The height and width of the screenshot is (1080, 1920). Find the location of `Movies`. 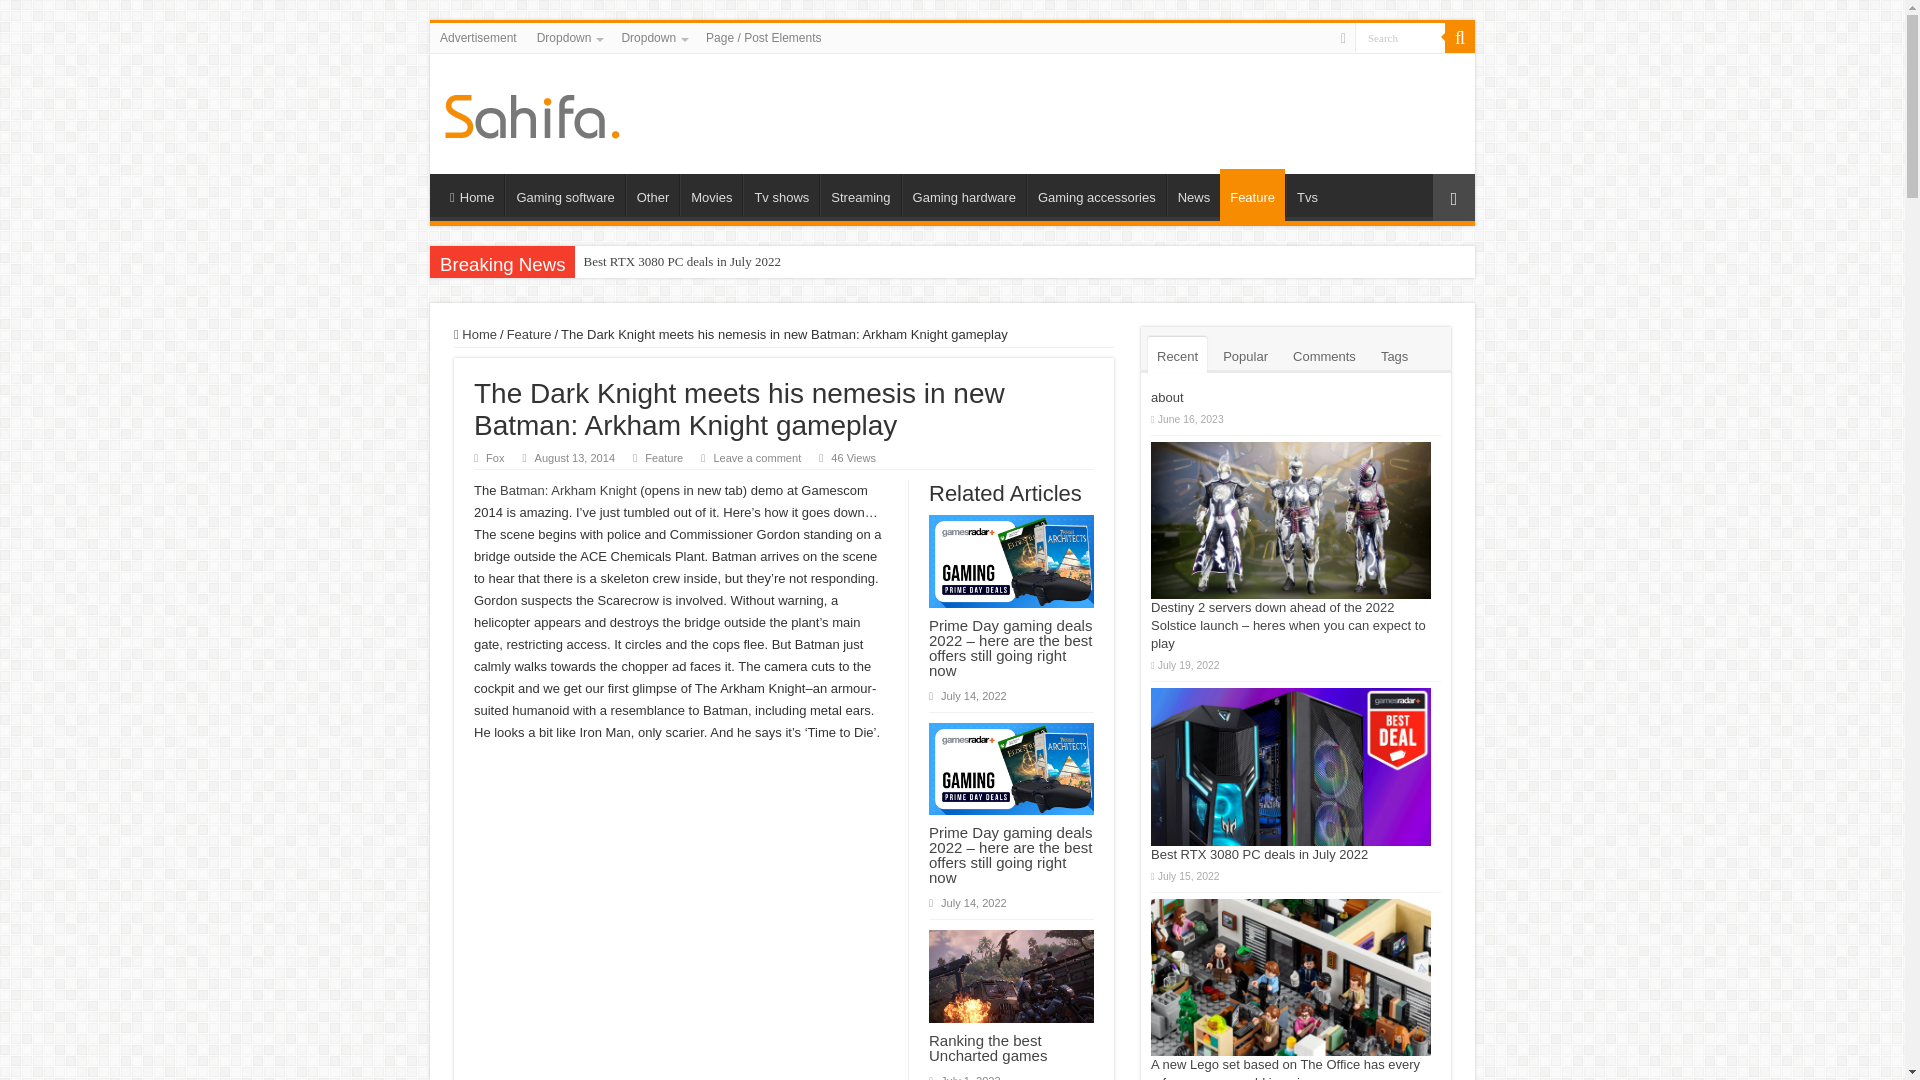

Movies is located at coordinates (710, 194).